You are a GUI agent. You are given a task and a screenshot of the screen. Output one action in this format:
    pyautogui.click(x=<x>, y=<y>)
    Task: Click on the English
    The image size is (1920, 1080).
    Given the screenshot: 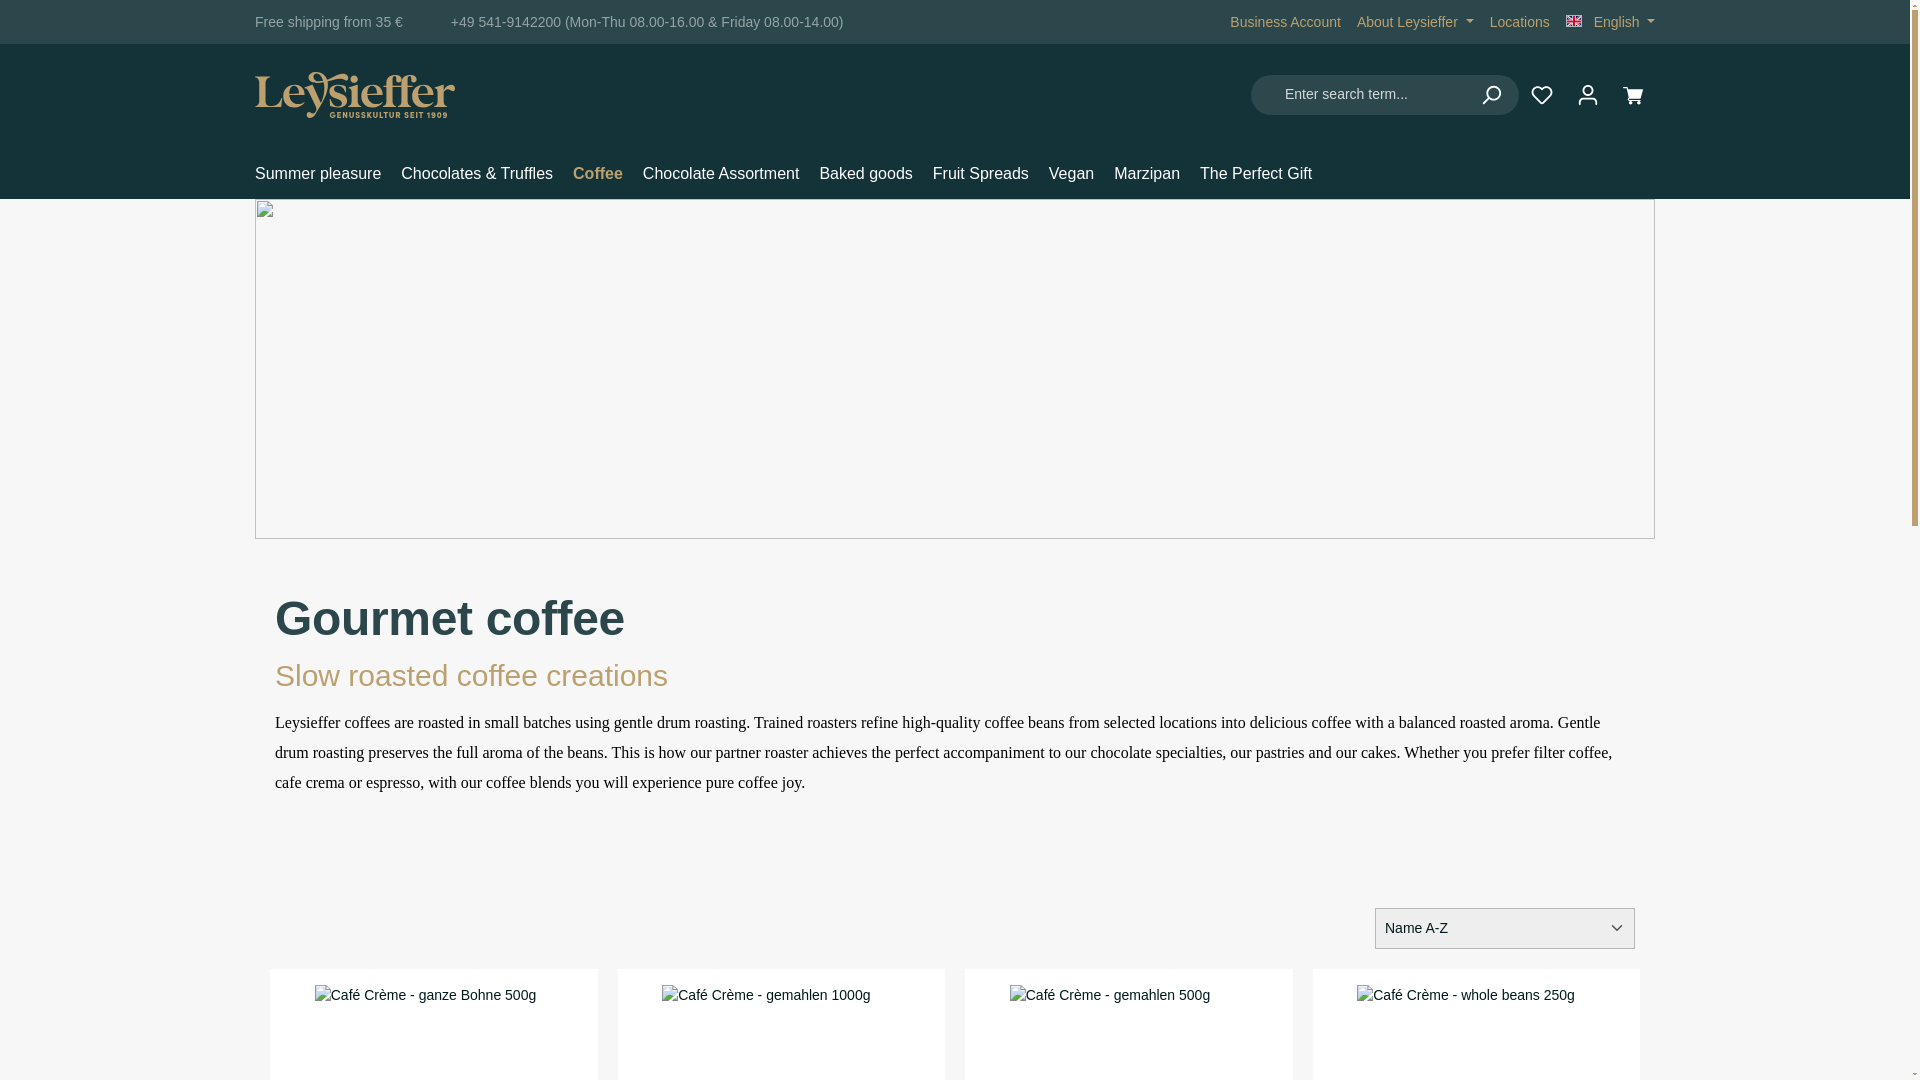 What is the action you would take?
    pyautogui.click(x=1610, y=22)
    